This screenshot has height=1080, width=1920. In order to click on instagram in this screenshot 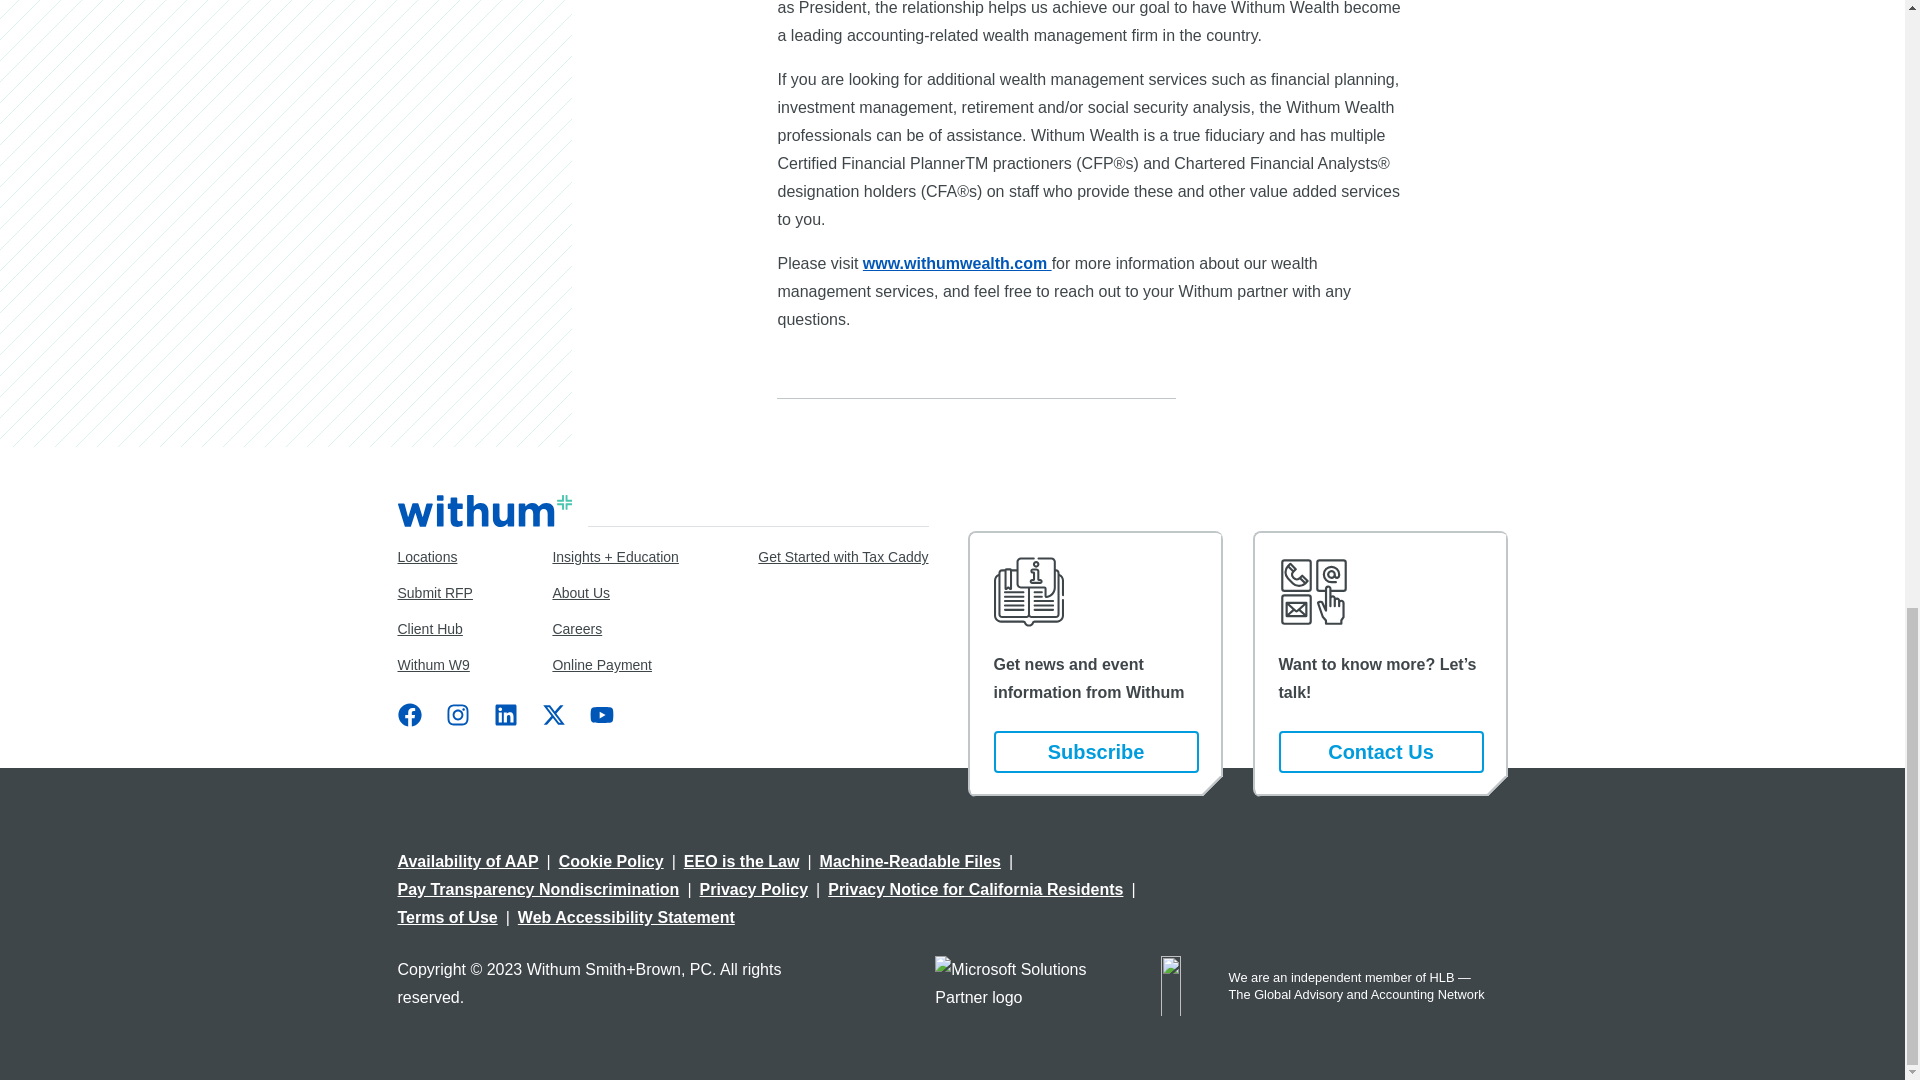, I will do `click(458, 714)`.